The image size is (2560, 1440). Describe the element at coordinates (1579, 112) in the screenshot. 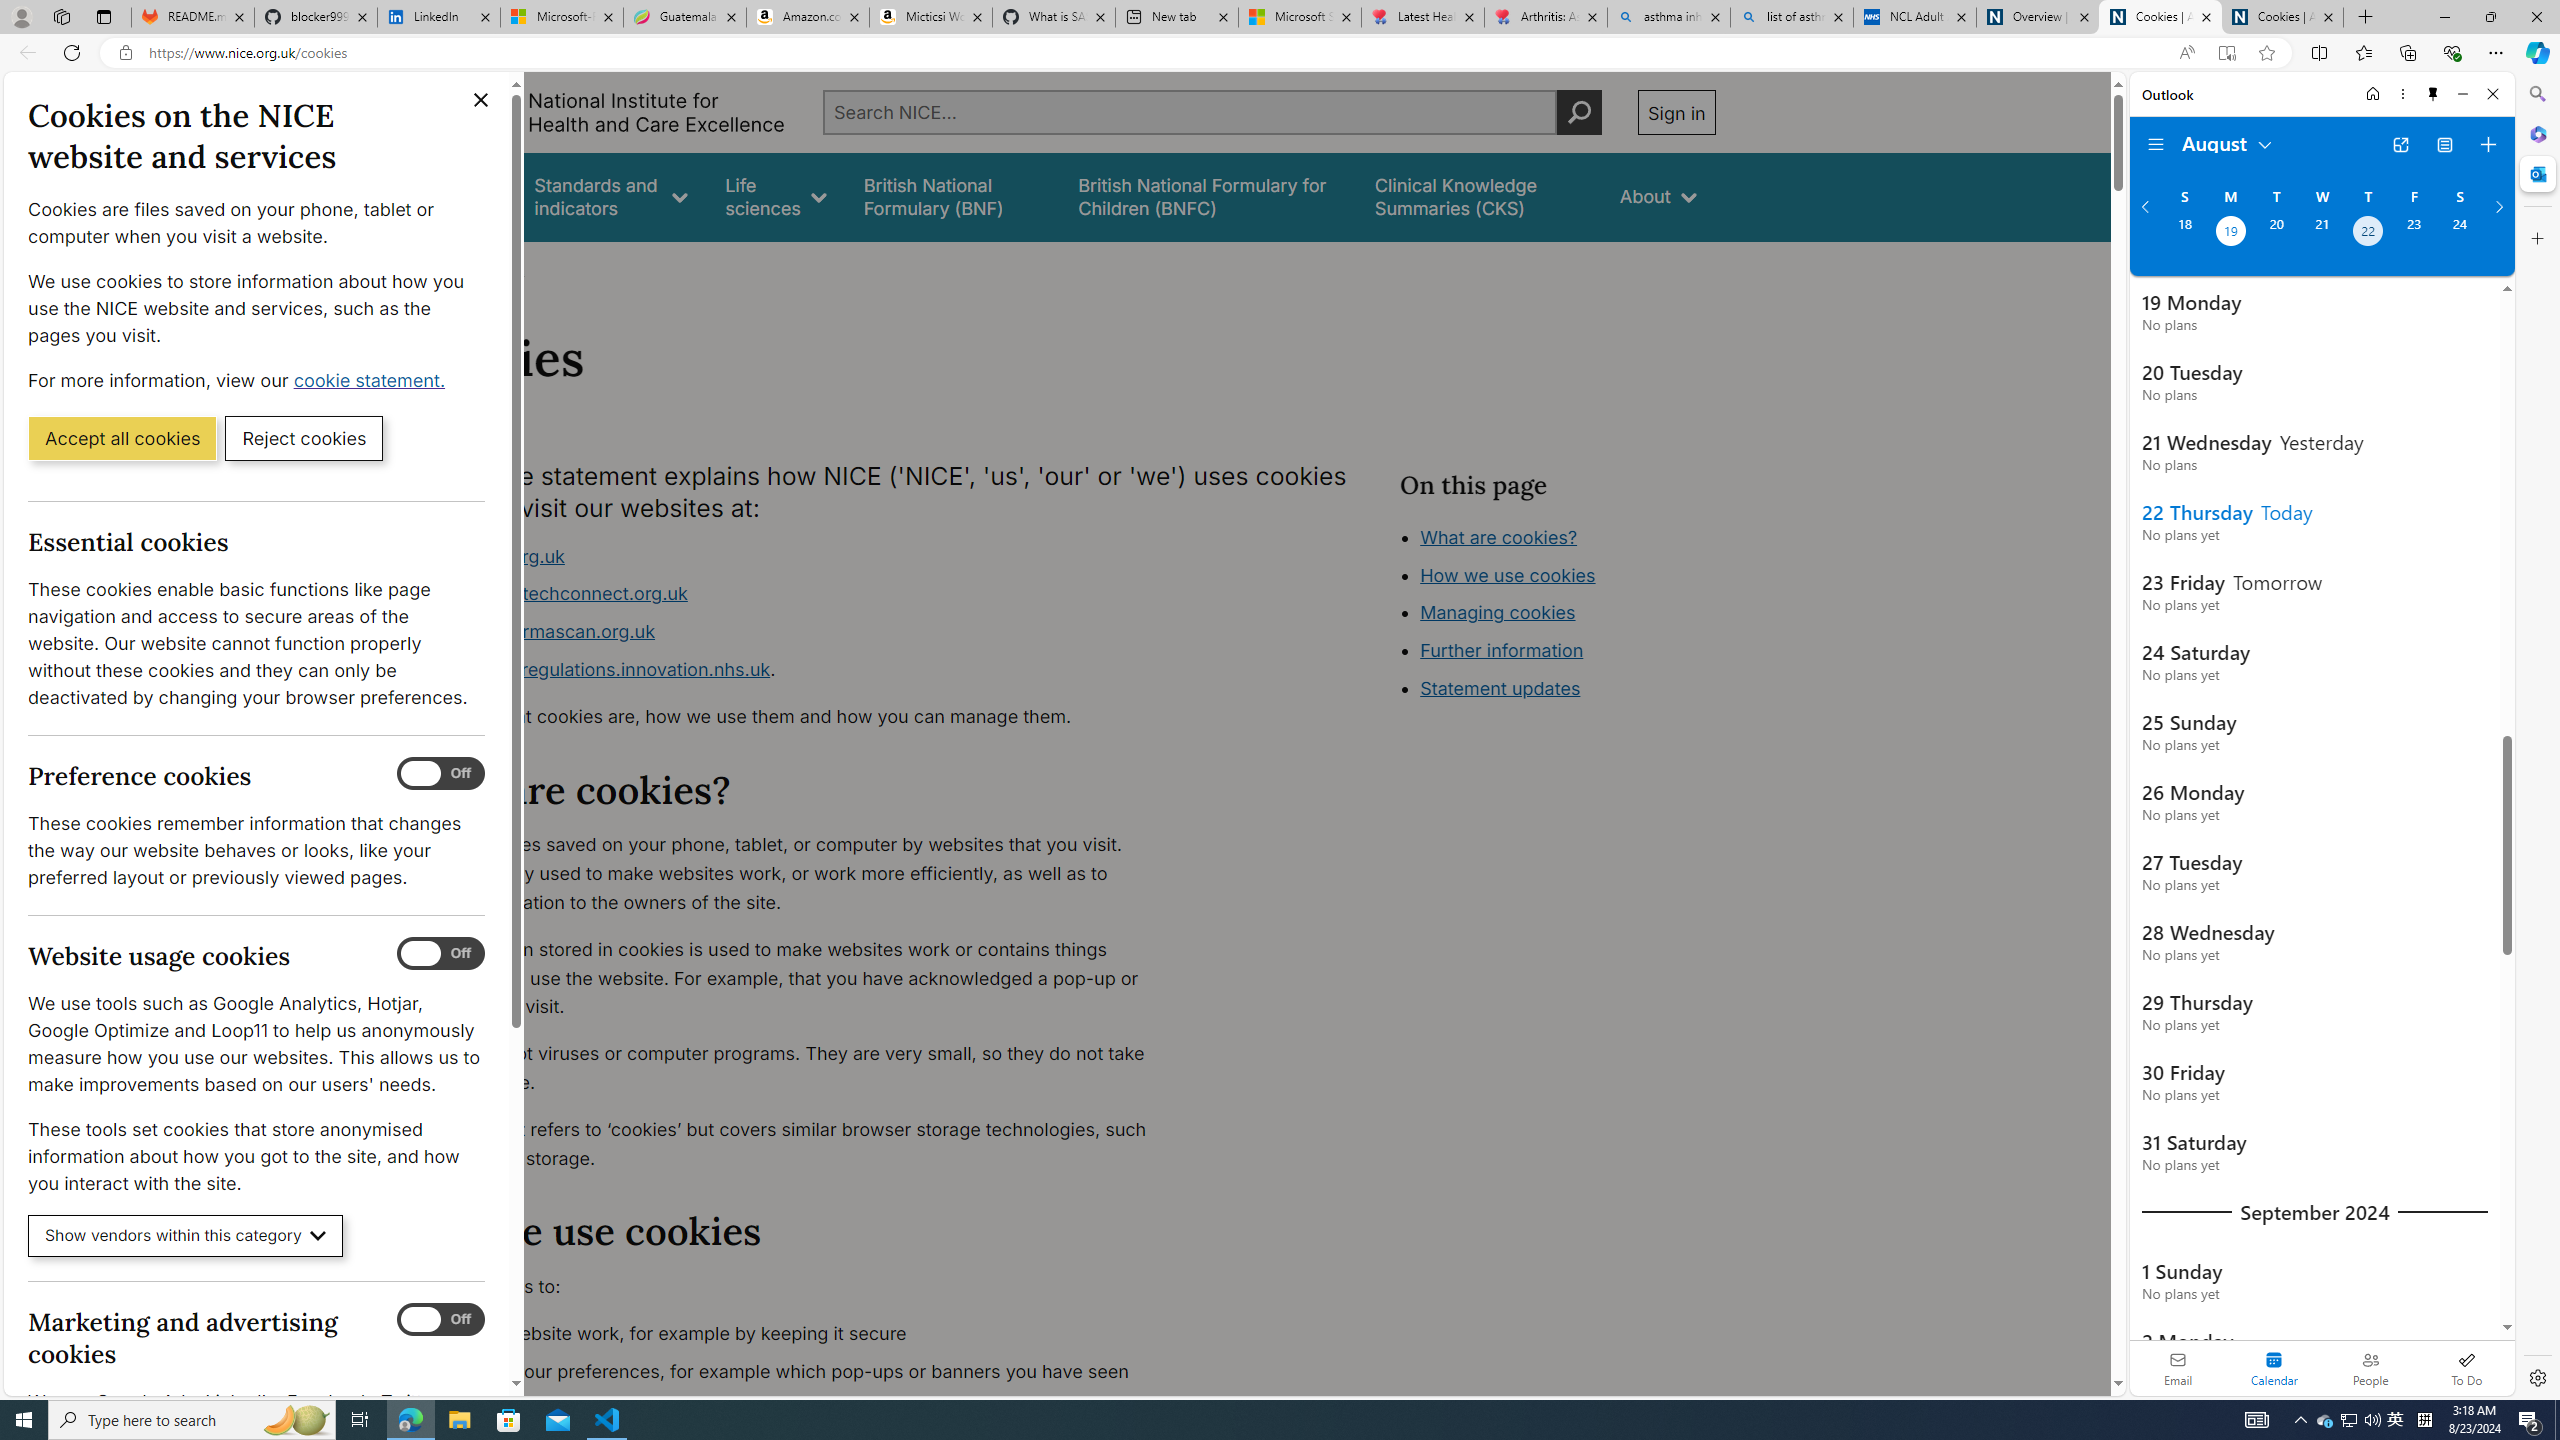

I see `Perform search` at that location.